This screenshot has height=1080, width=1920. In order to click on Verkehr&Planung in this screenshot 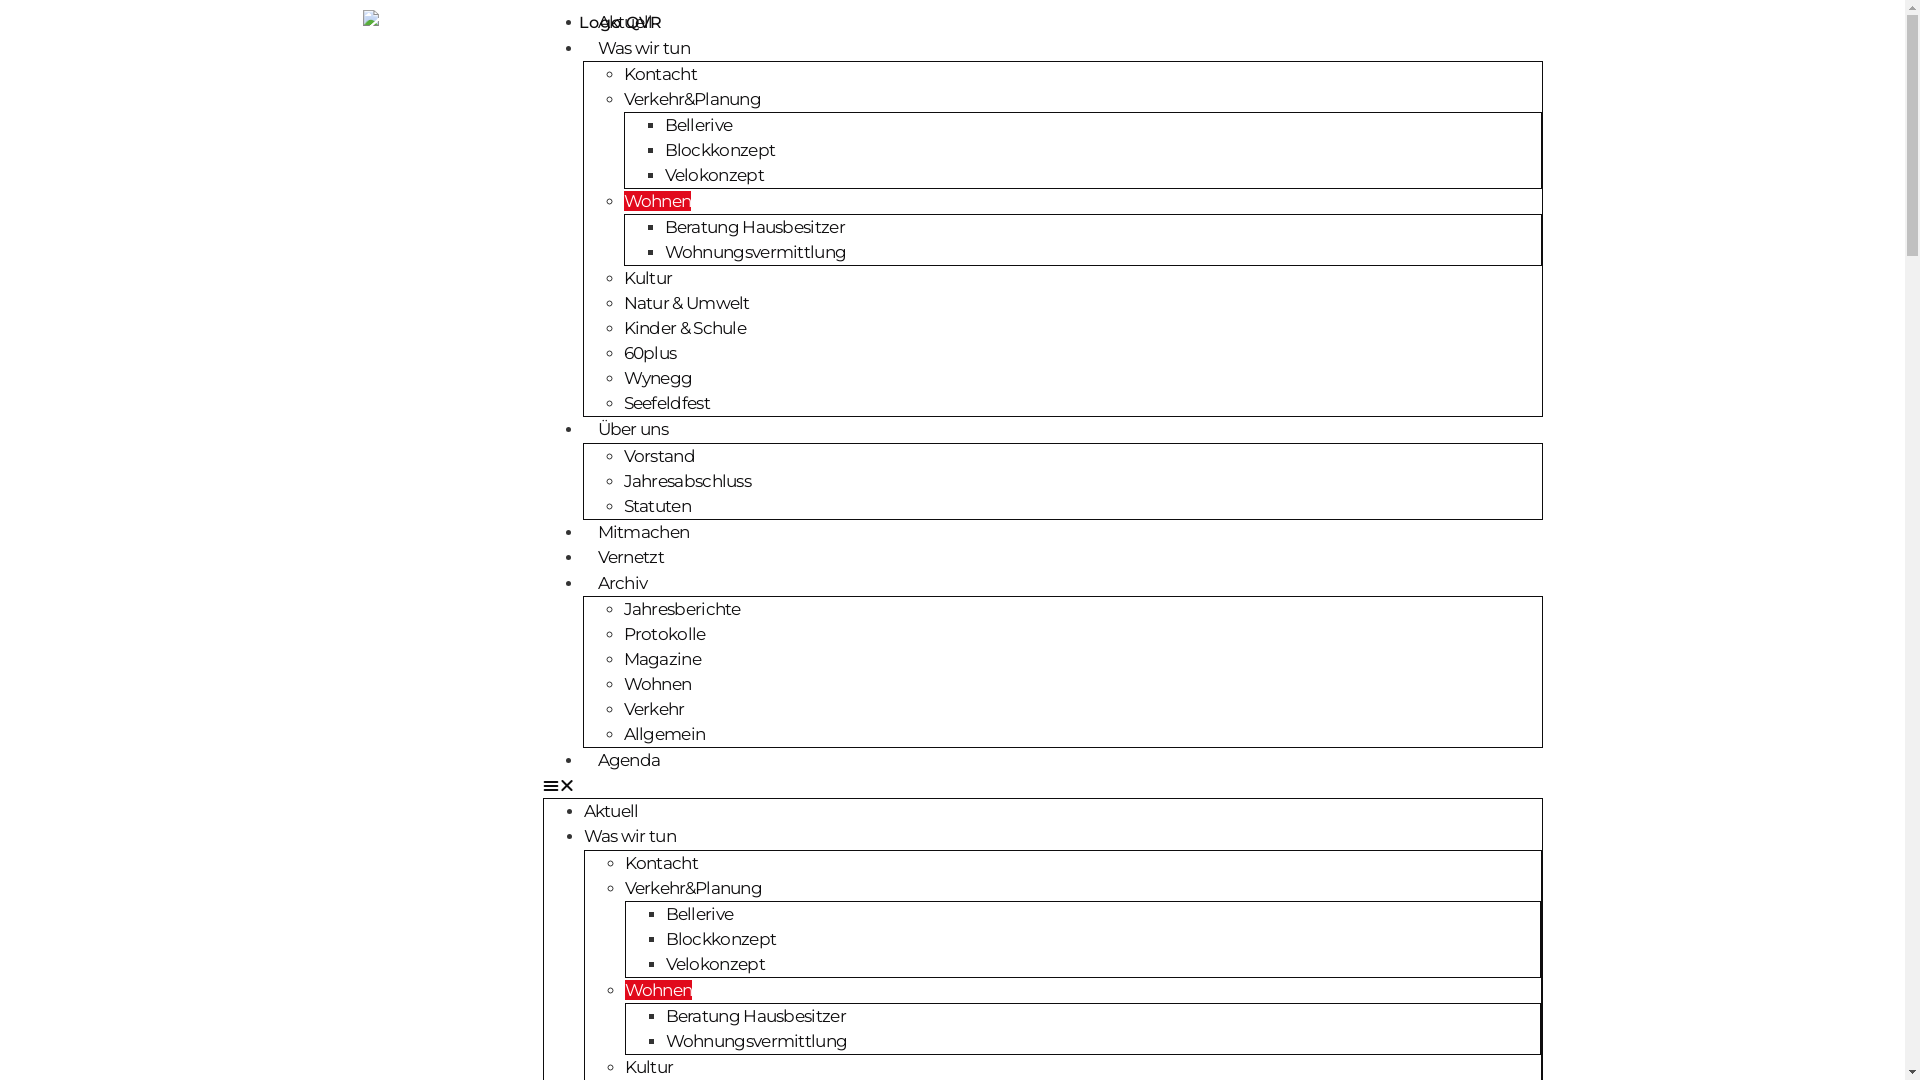, I will do `click(693, 888)`.